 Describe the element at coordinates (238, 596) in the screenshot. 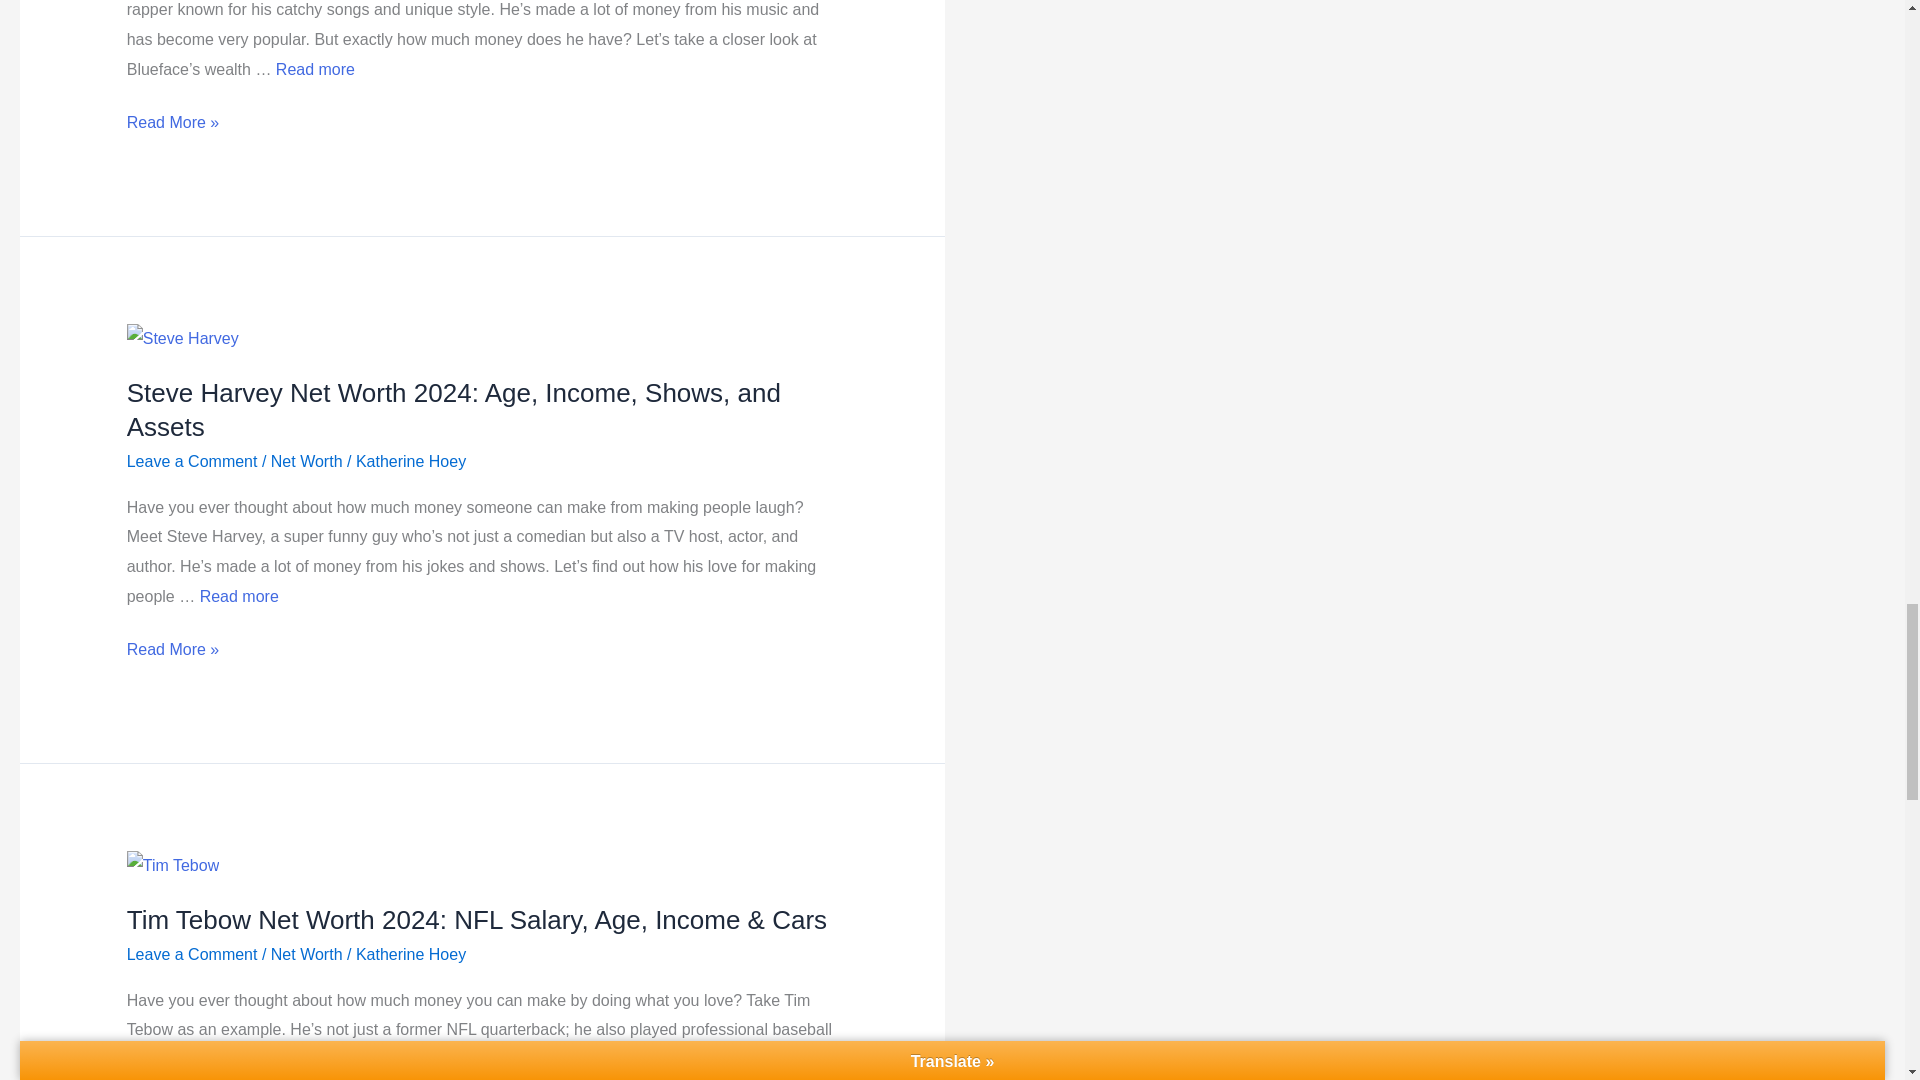

I see `Steve Harvey Net Worth 2024: Age, Income, Shows, and Assets` at that location.